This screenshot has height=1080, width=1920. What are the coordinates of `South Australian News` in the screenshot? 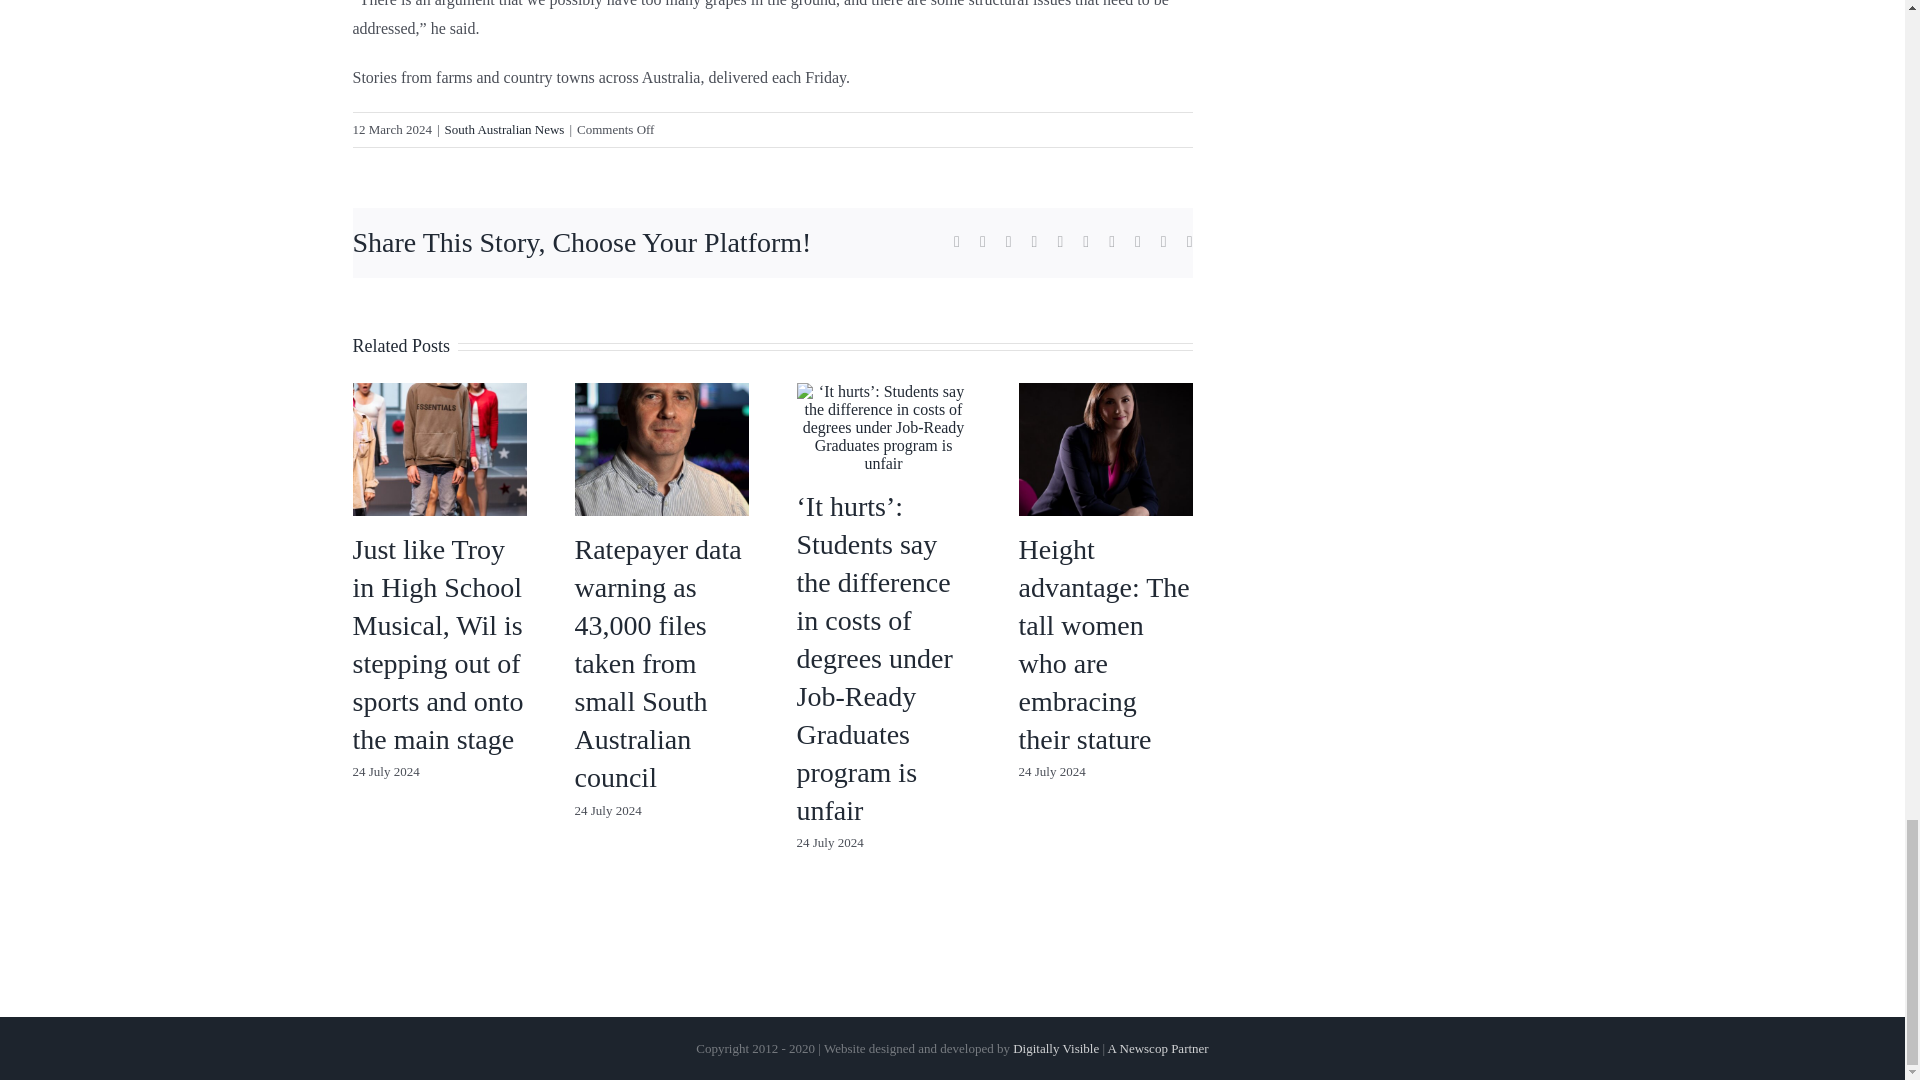 It's located at (504, 130).